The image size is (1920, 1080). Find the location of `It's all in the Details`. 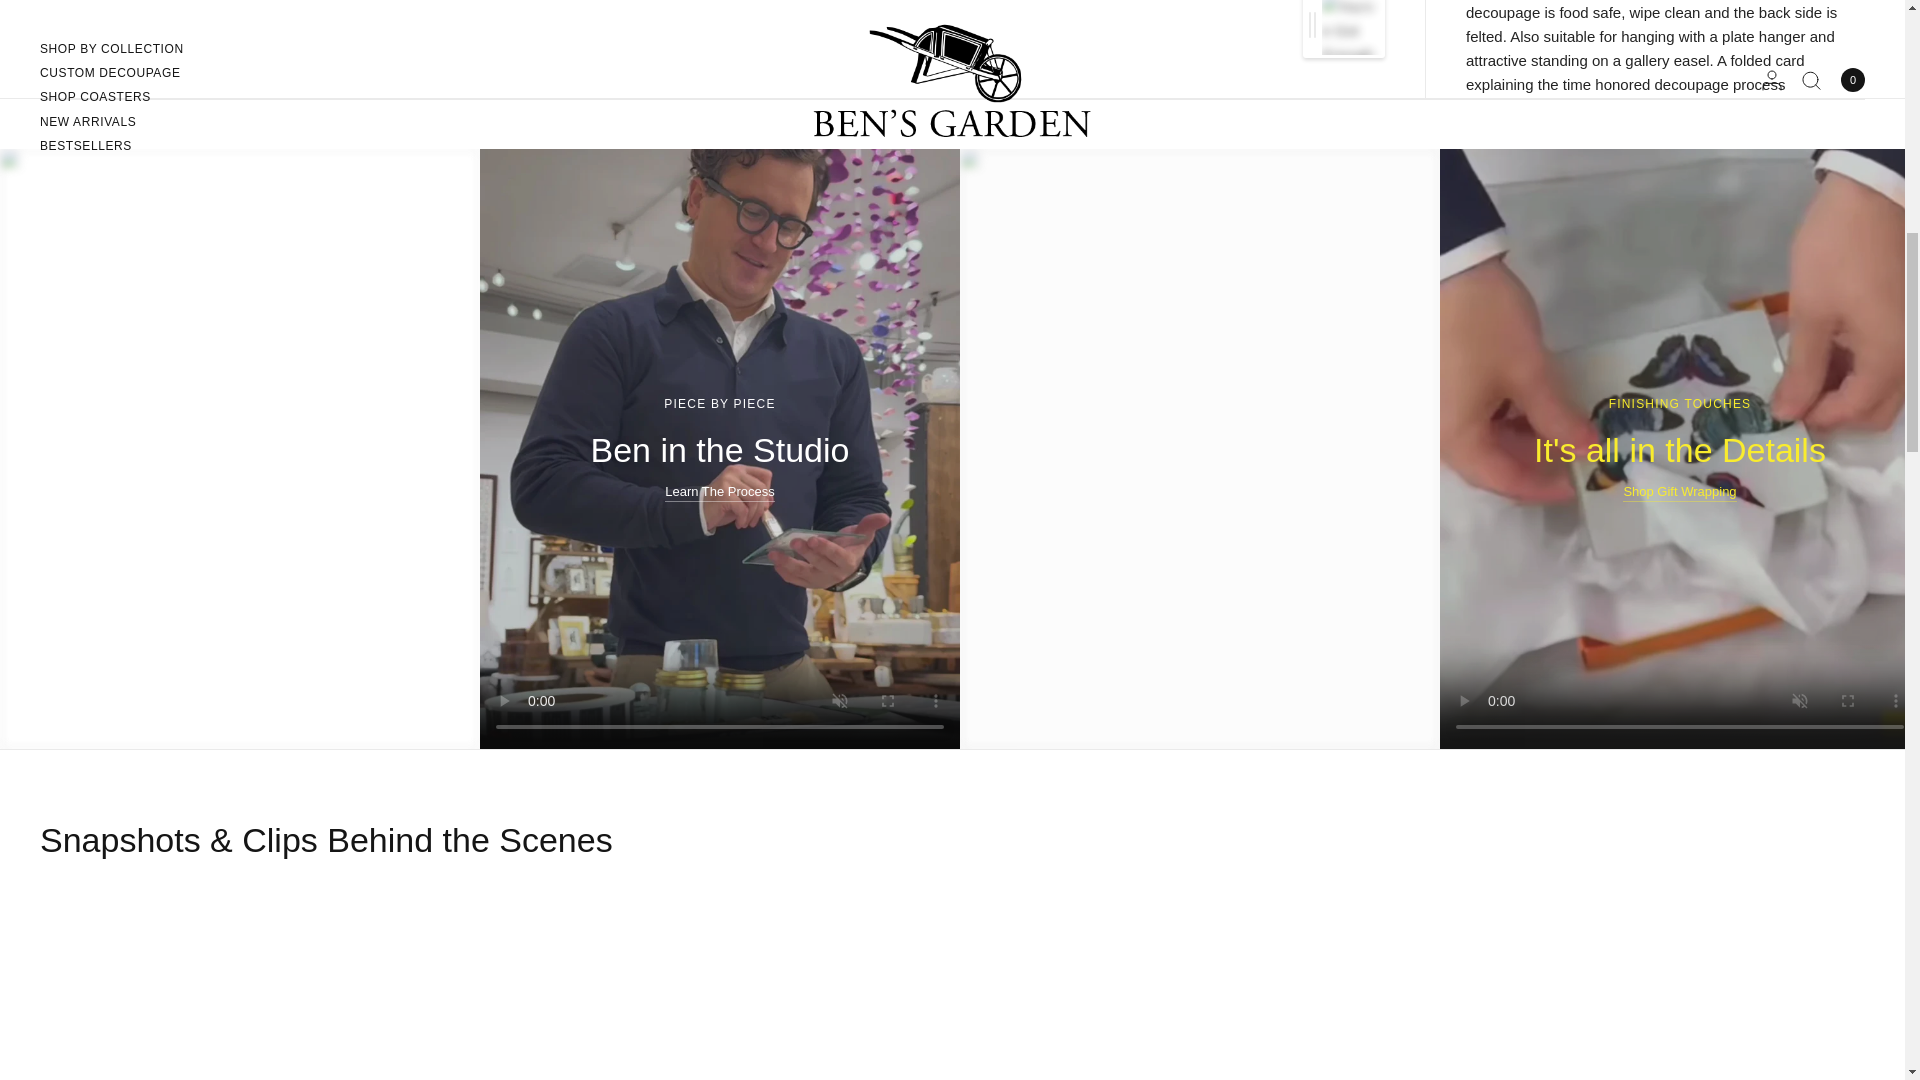

It's all in the Details is located at coordinates (1680, 449).